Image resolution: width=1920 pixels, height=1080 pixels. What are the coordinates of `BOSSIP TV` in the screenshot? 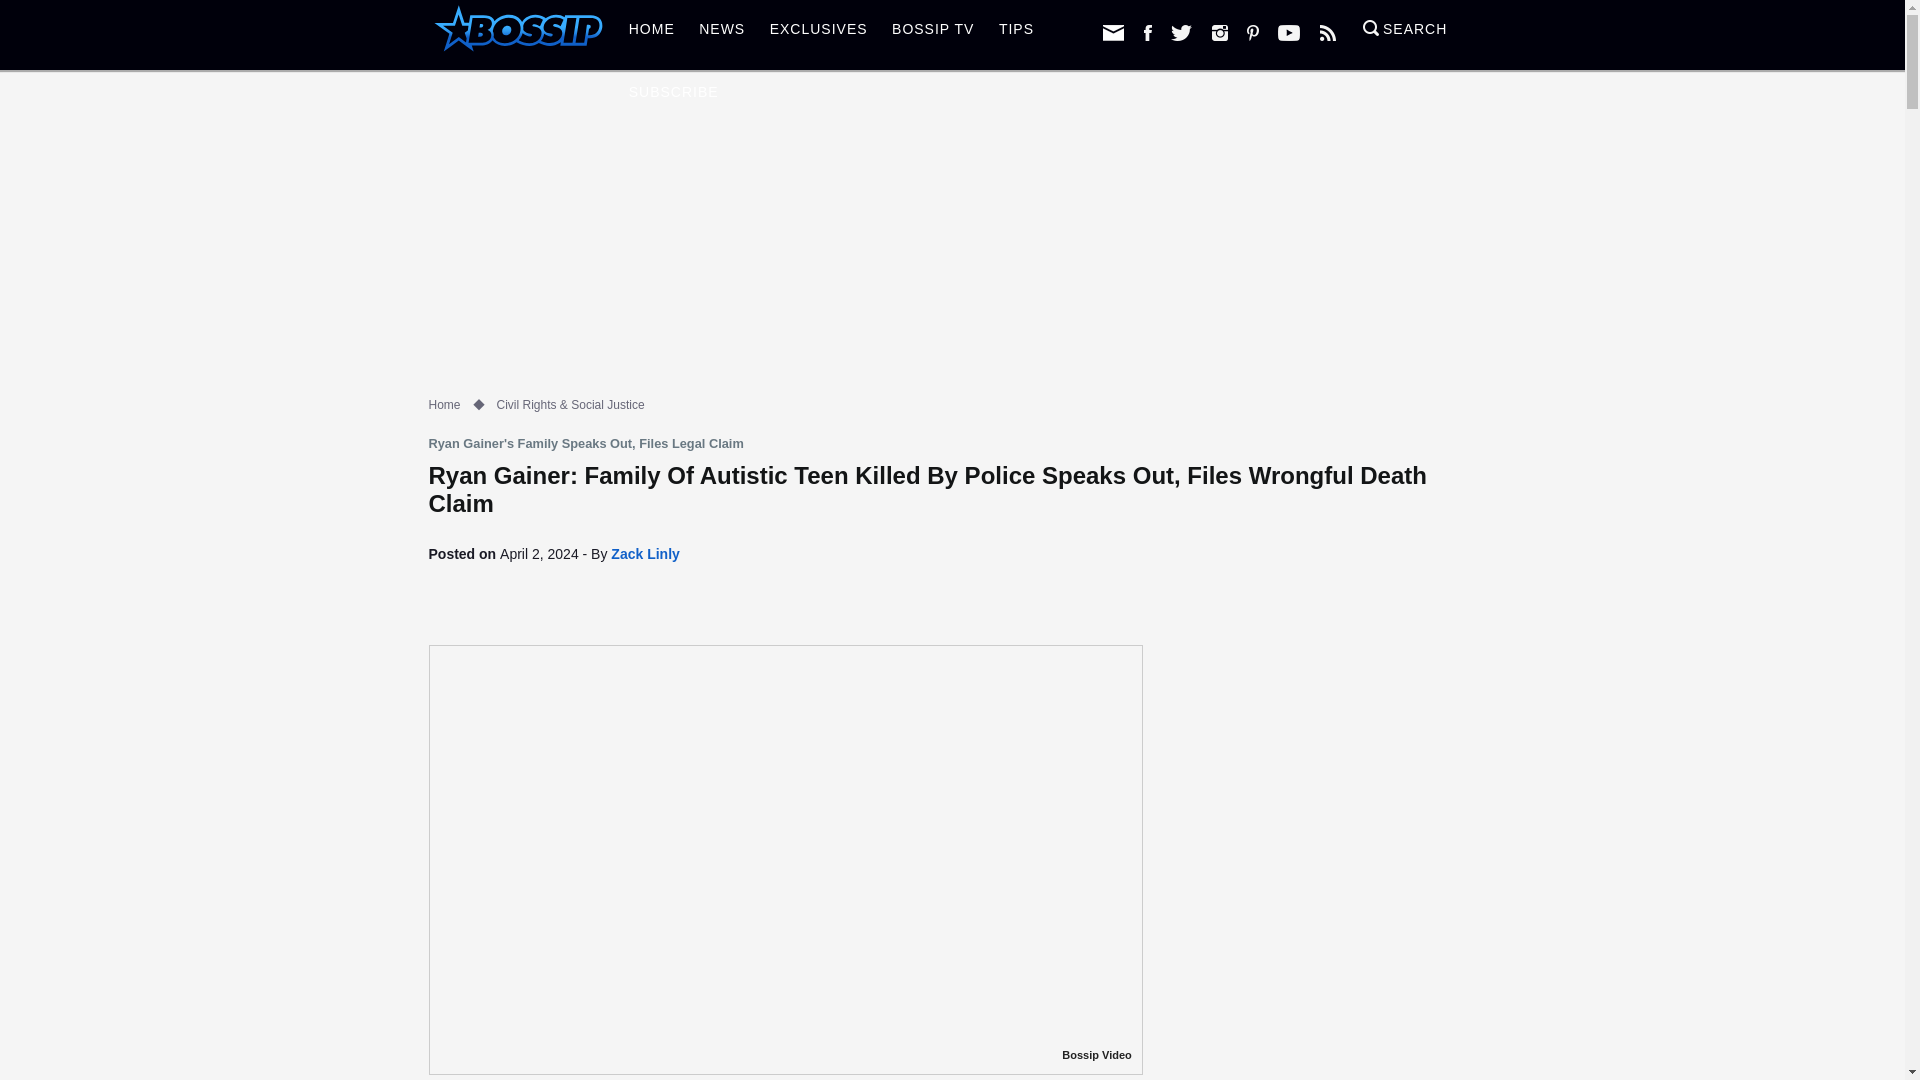 It's located at (932, 34).